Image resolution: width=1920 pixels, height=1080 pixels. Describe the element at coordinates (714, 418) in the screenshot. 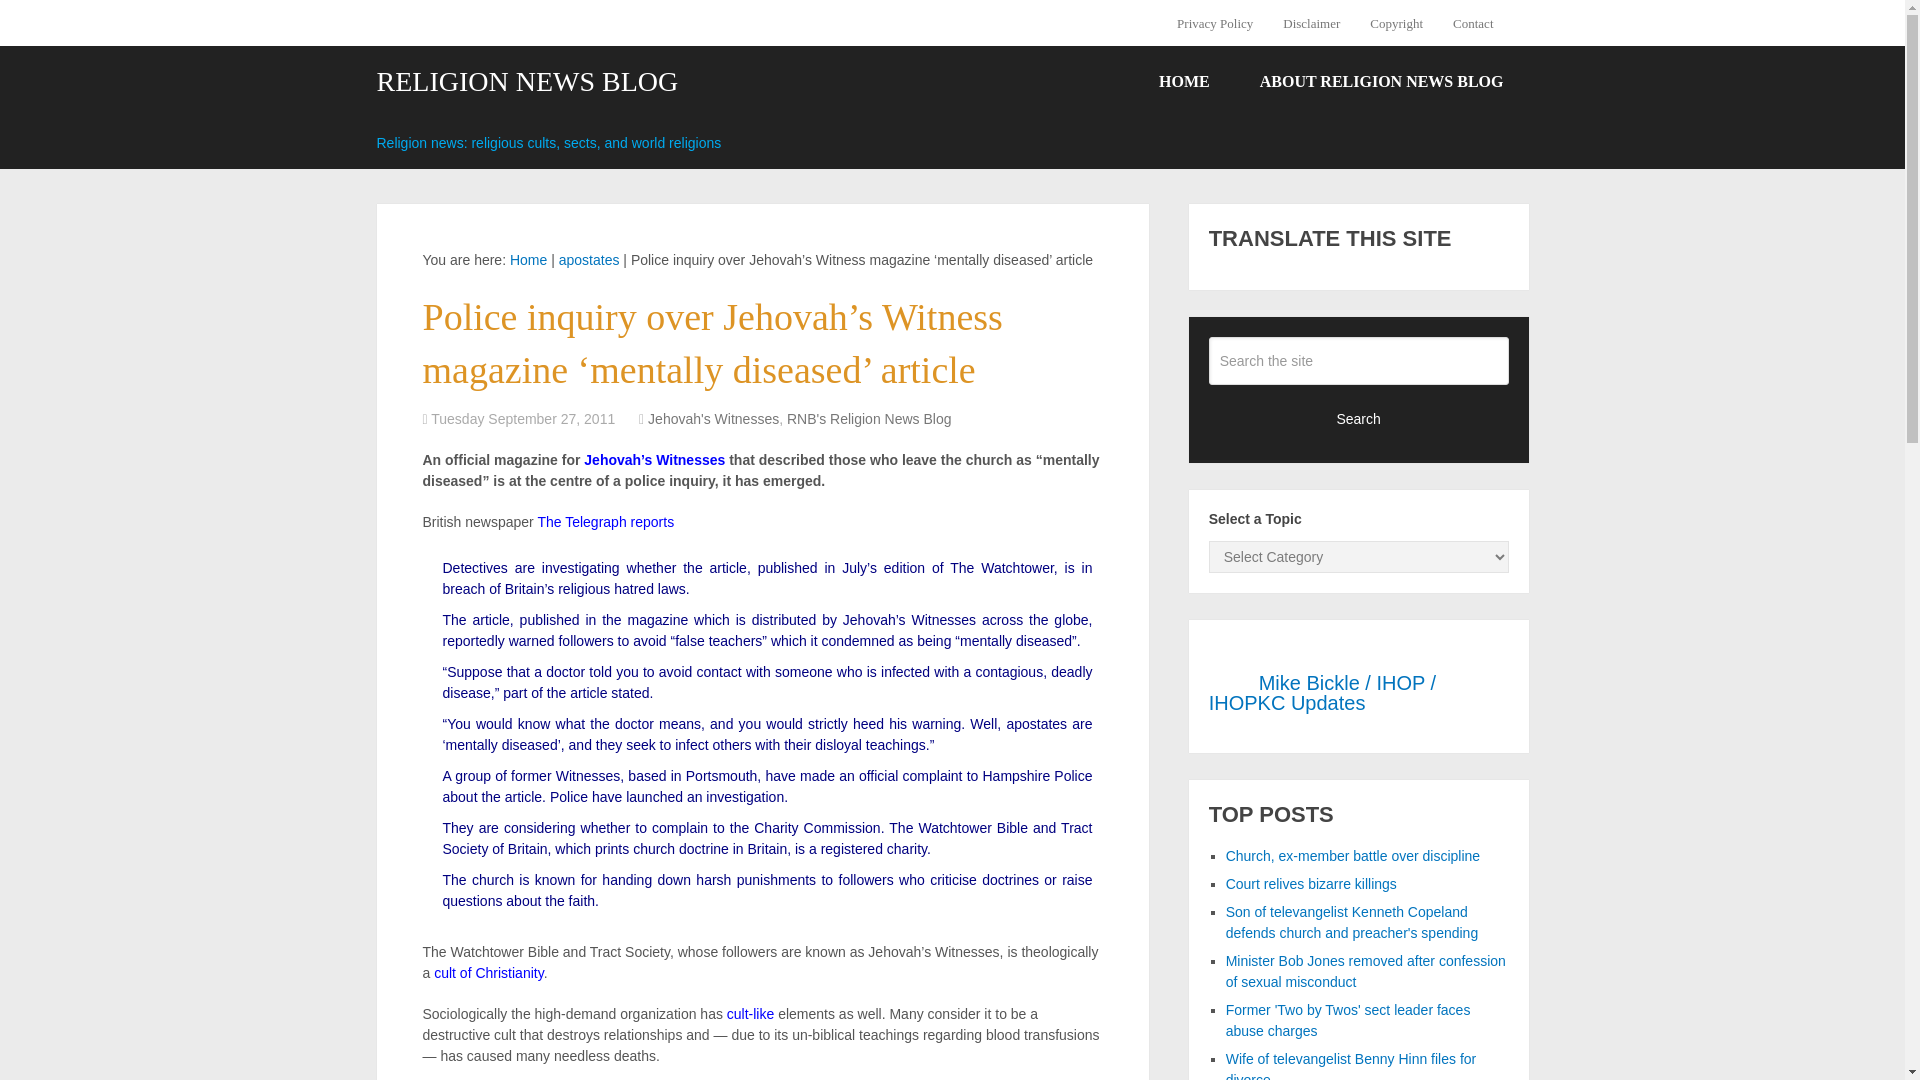

I see `Jehovah's Witnesses` at that location.